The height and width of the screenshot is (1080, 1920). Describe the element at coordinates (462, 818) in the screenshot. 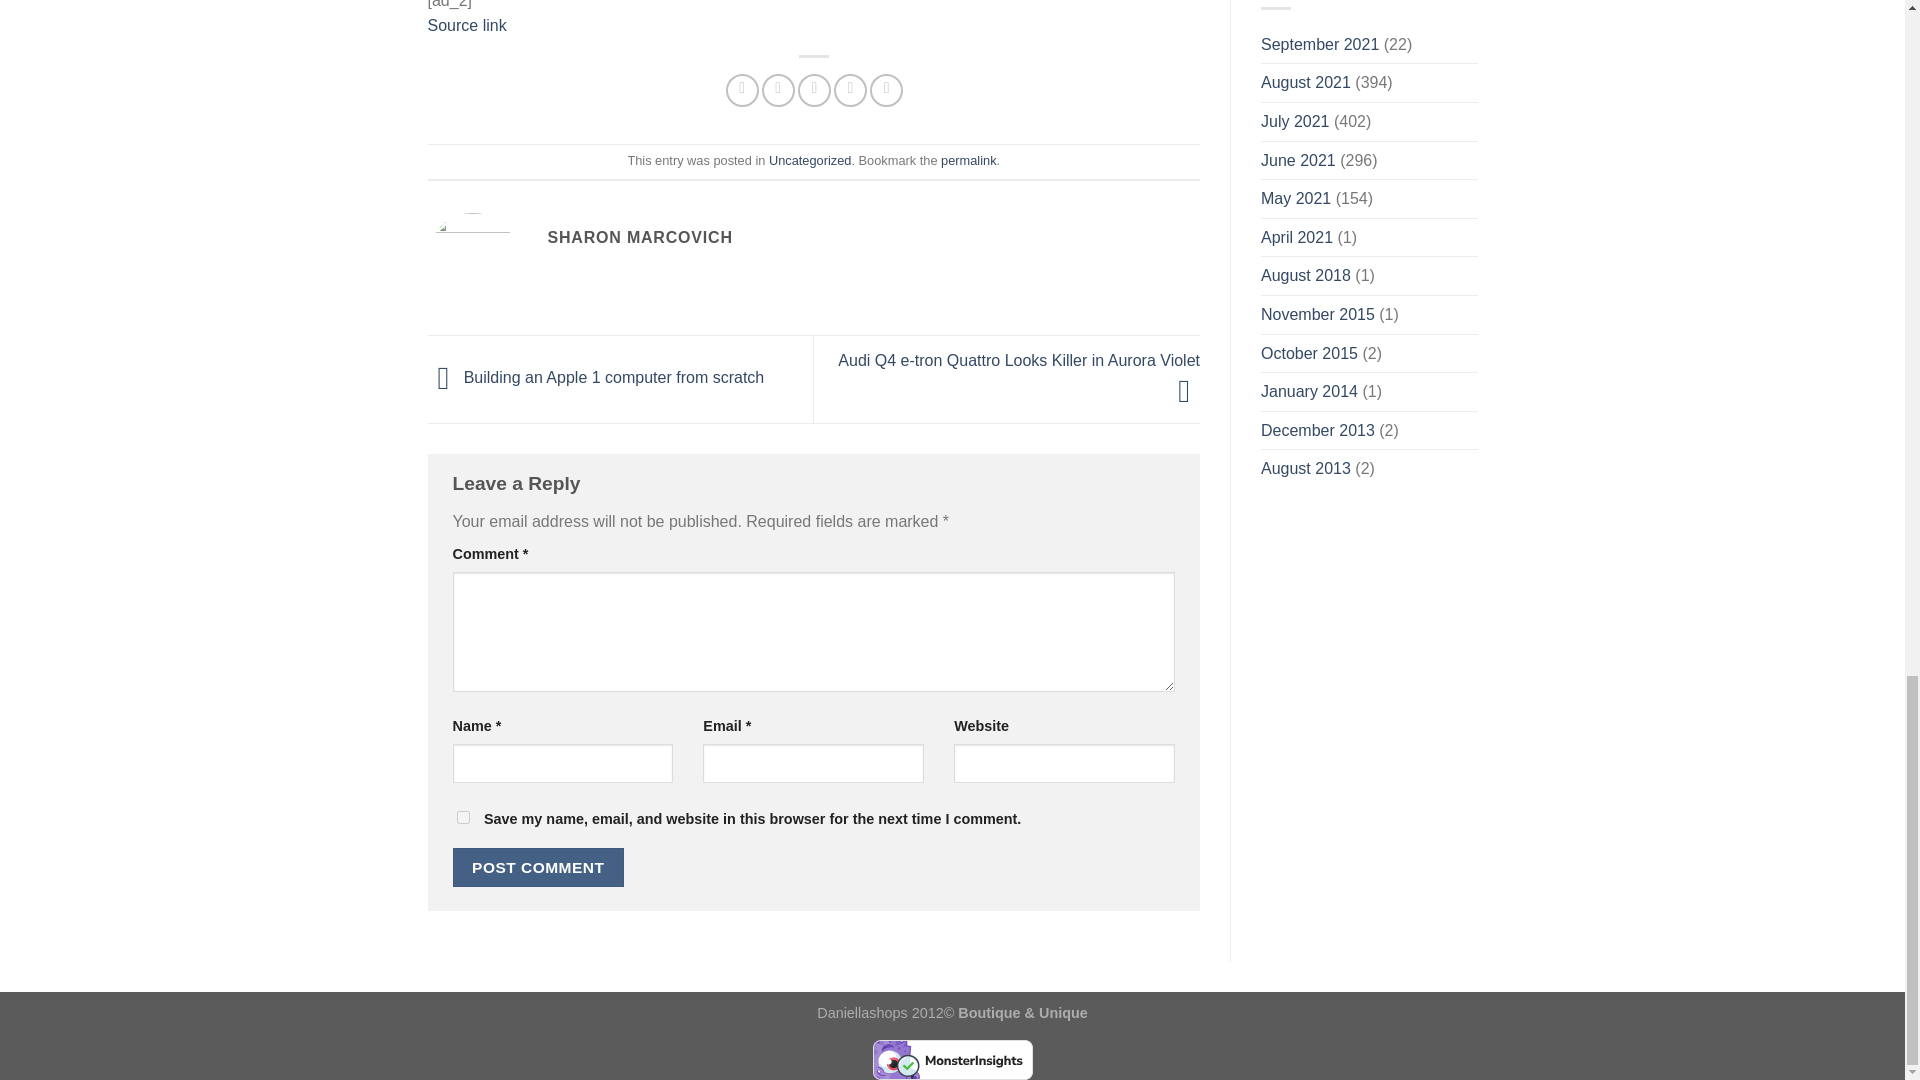

I see `yes` at that location.